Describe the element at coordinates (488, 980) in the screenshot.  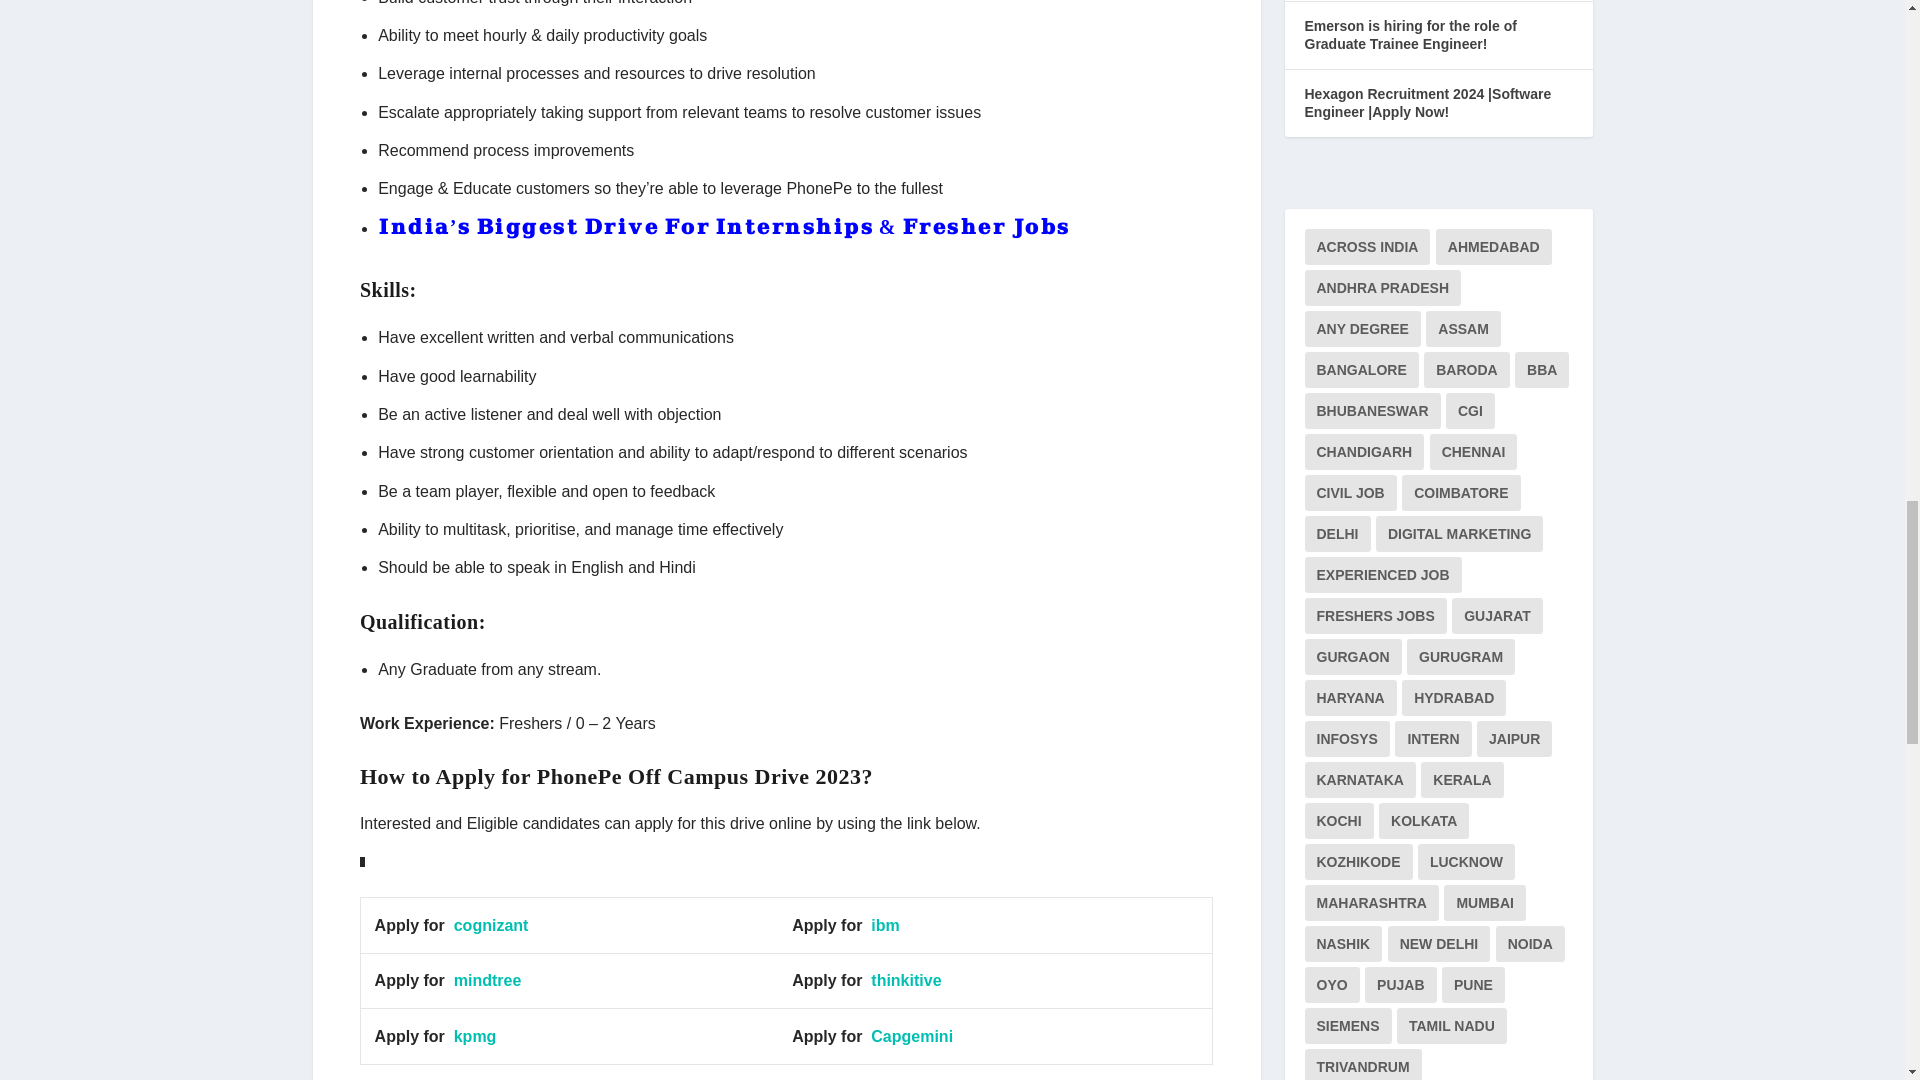
I see `mindtree` at that location.